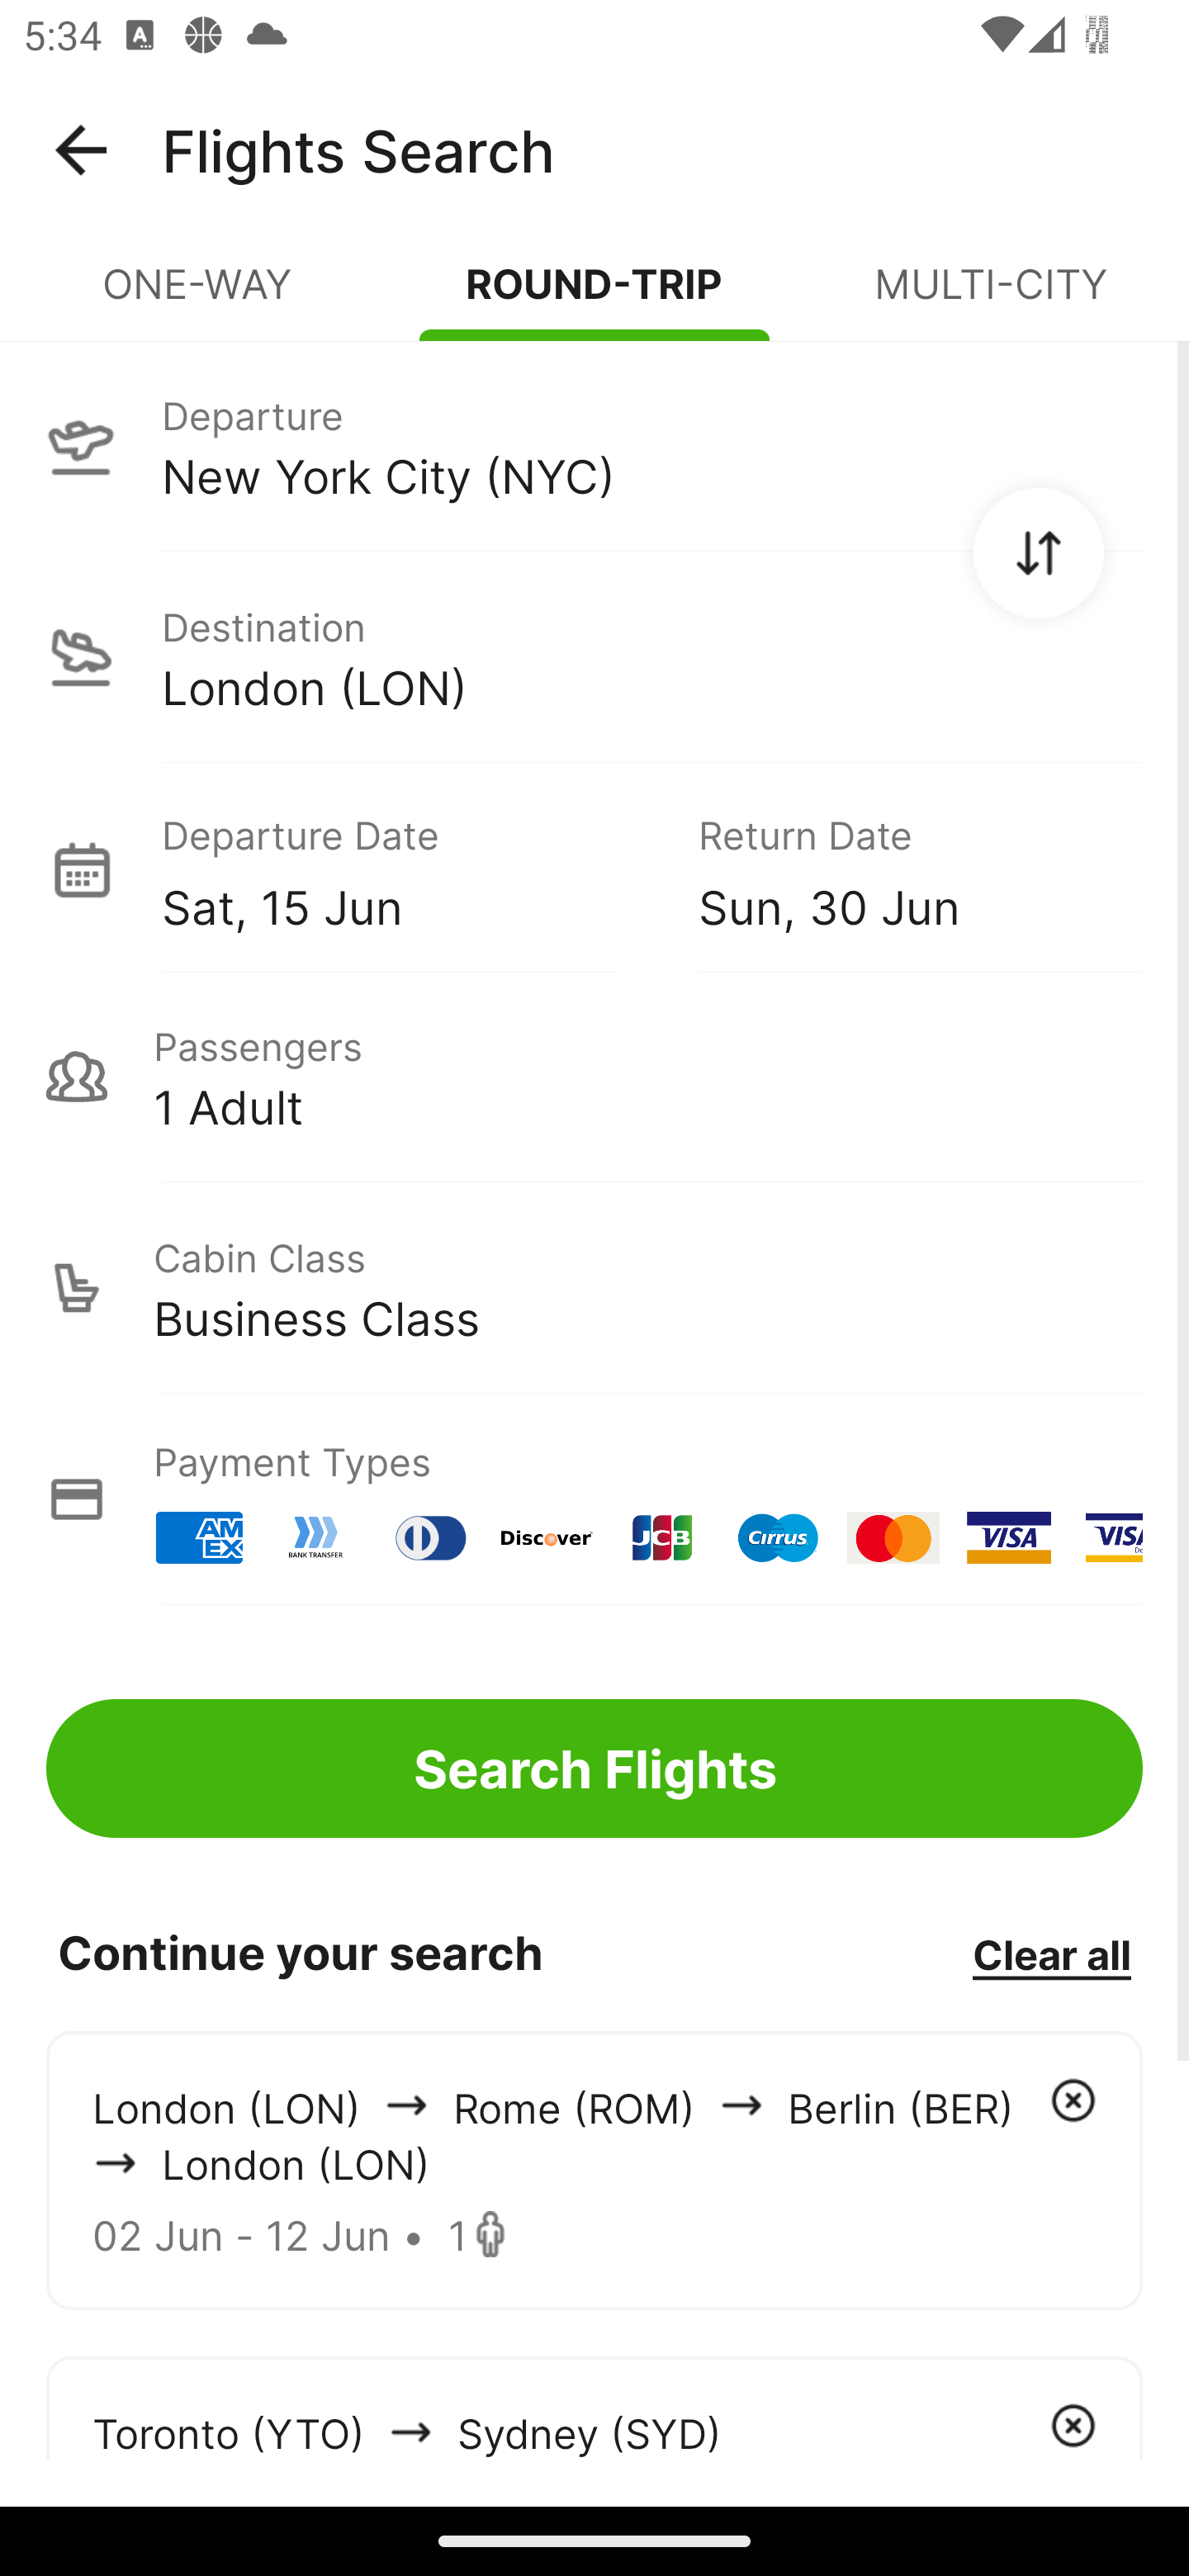  I want to click on Destination London (LON), so click(594, 657).